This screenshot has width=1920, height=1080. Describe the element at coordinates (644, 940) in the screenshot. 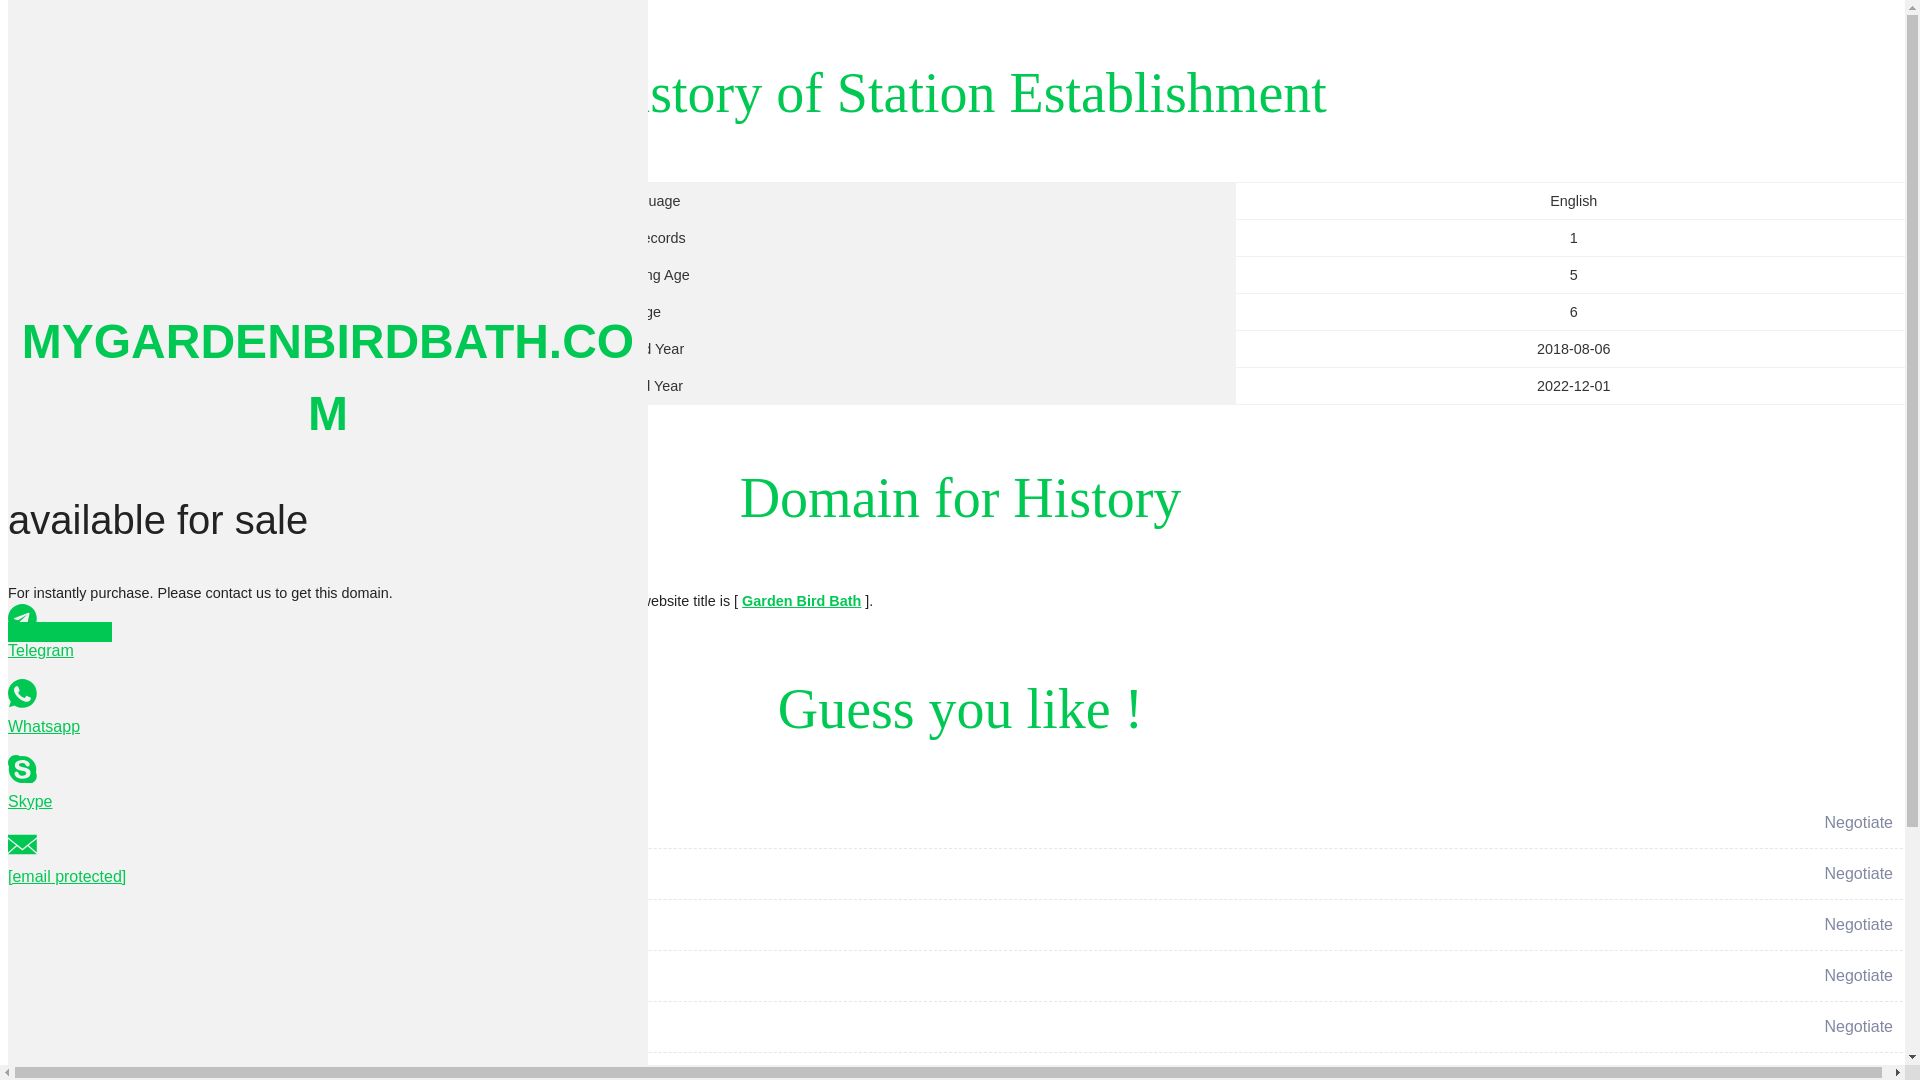

I see `wcumc.org` at that location.